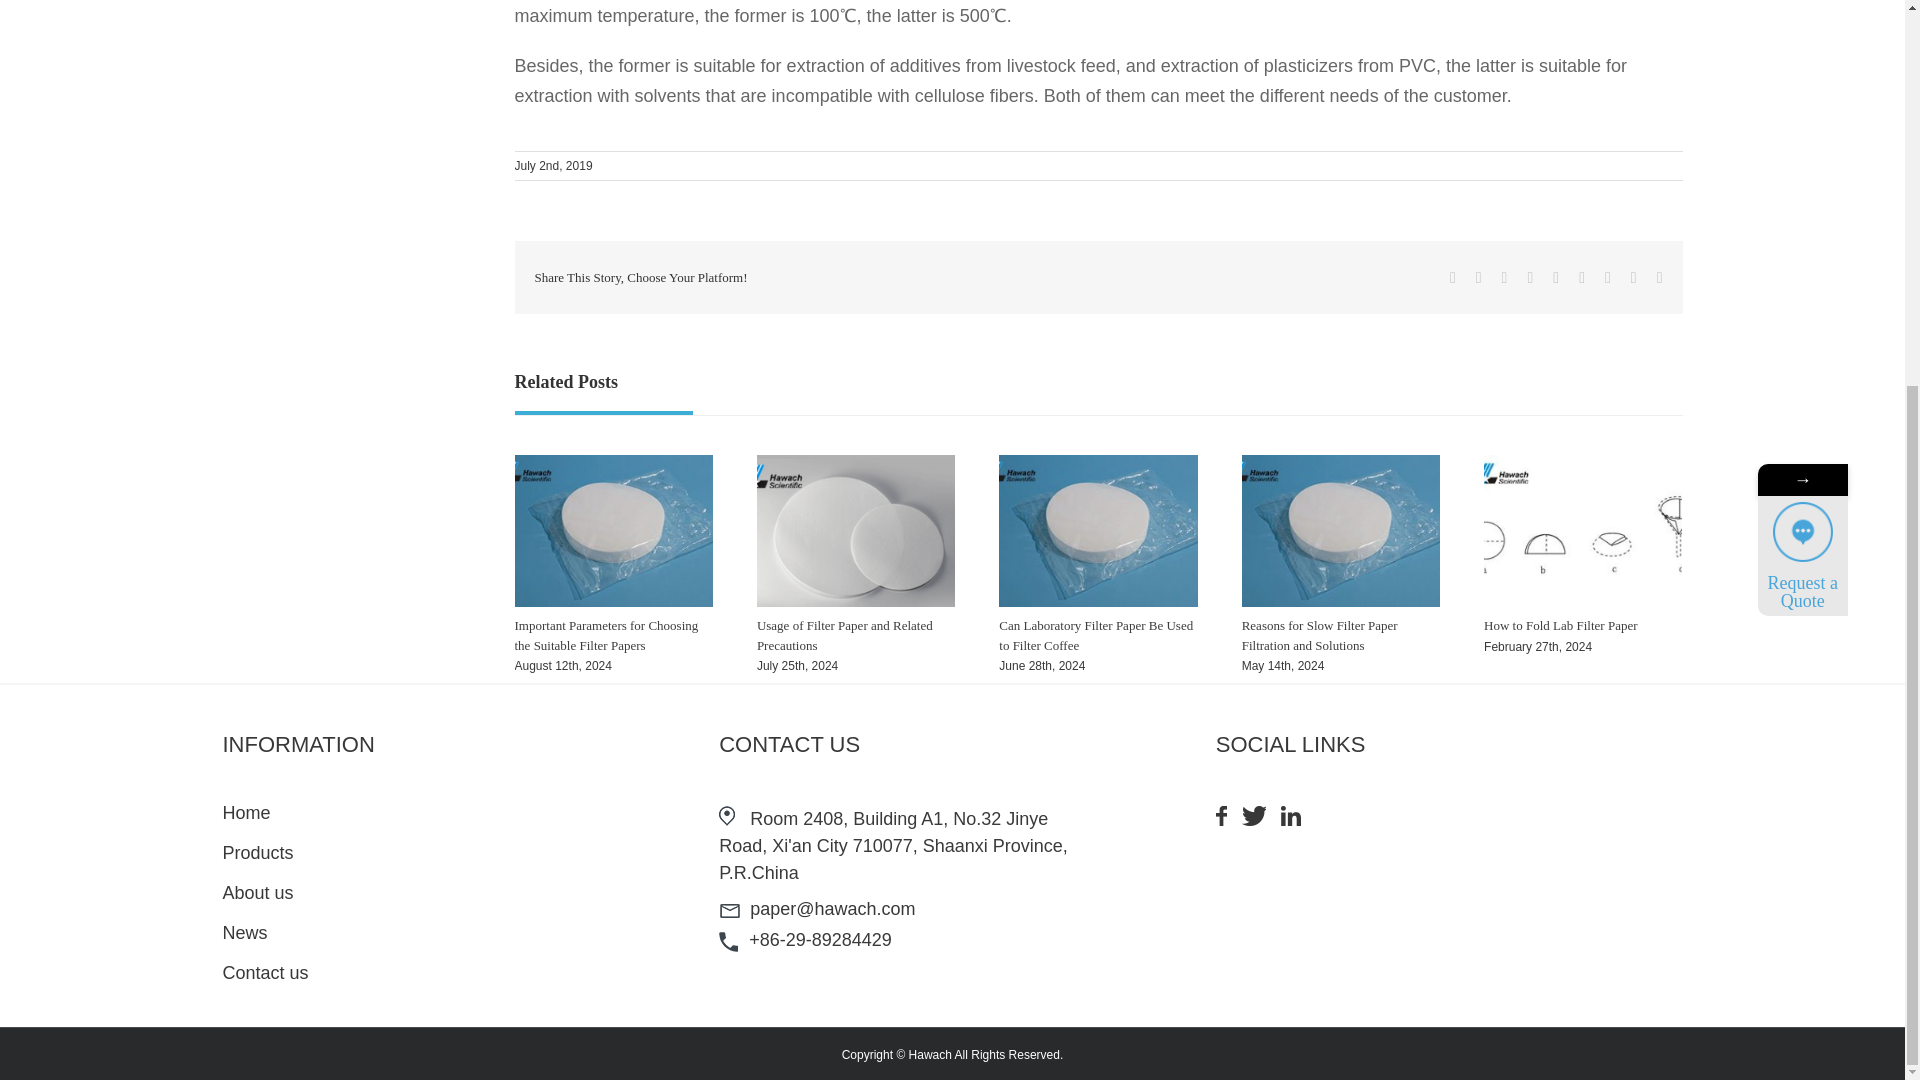 Image resolution: width=1920 pixels, height=1080 pixels. Describe the element at coordinates (606, 635) in the screenshot. I see `Important Parameters for Choosing the Suitable Filter Papers` at that location.